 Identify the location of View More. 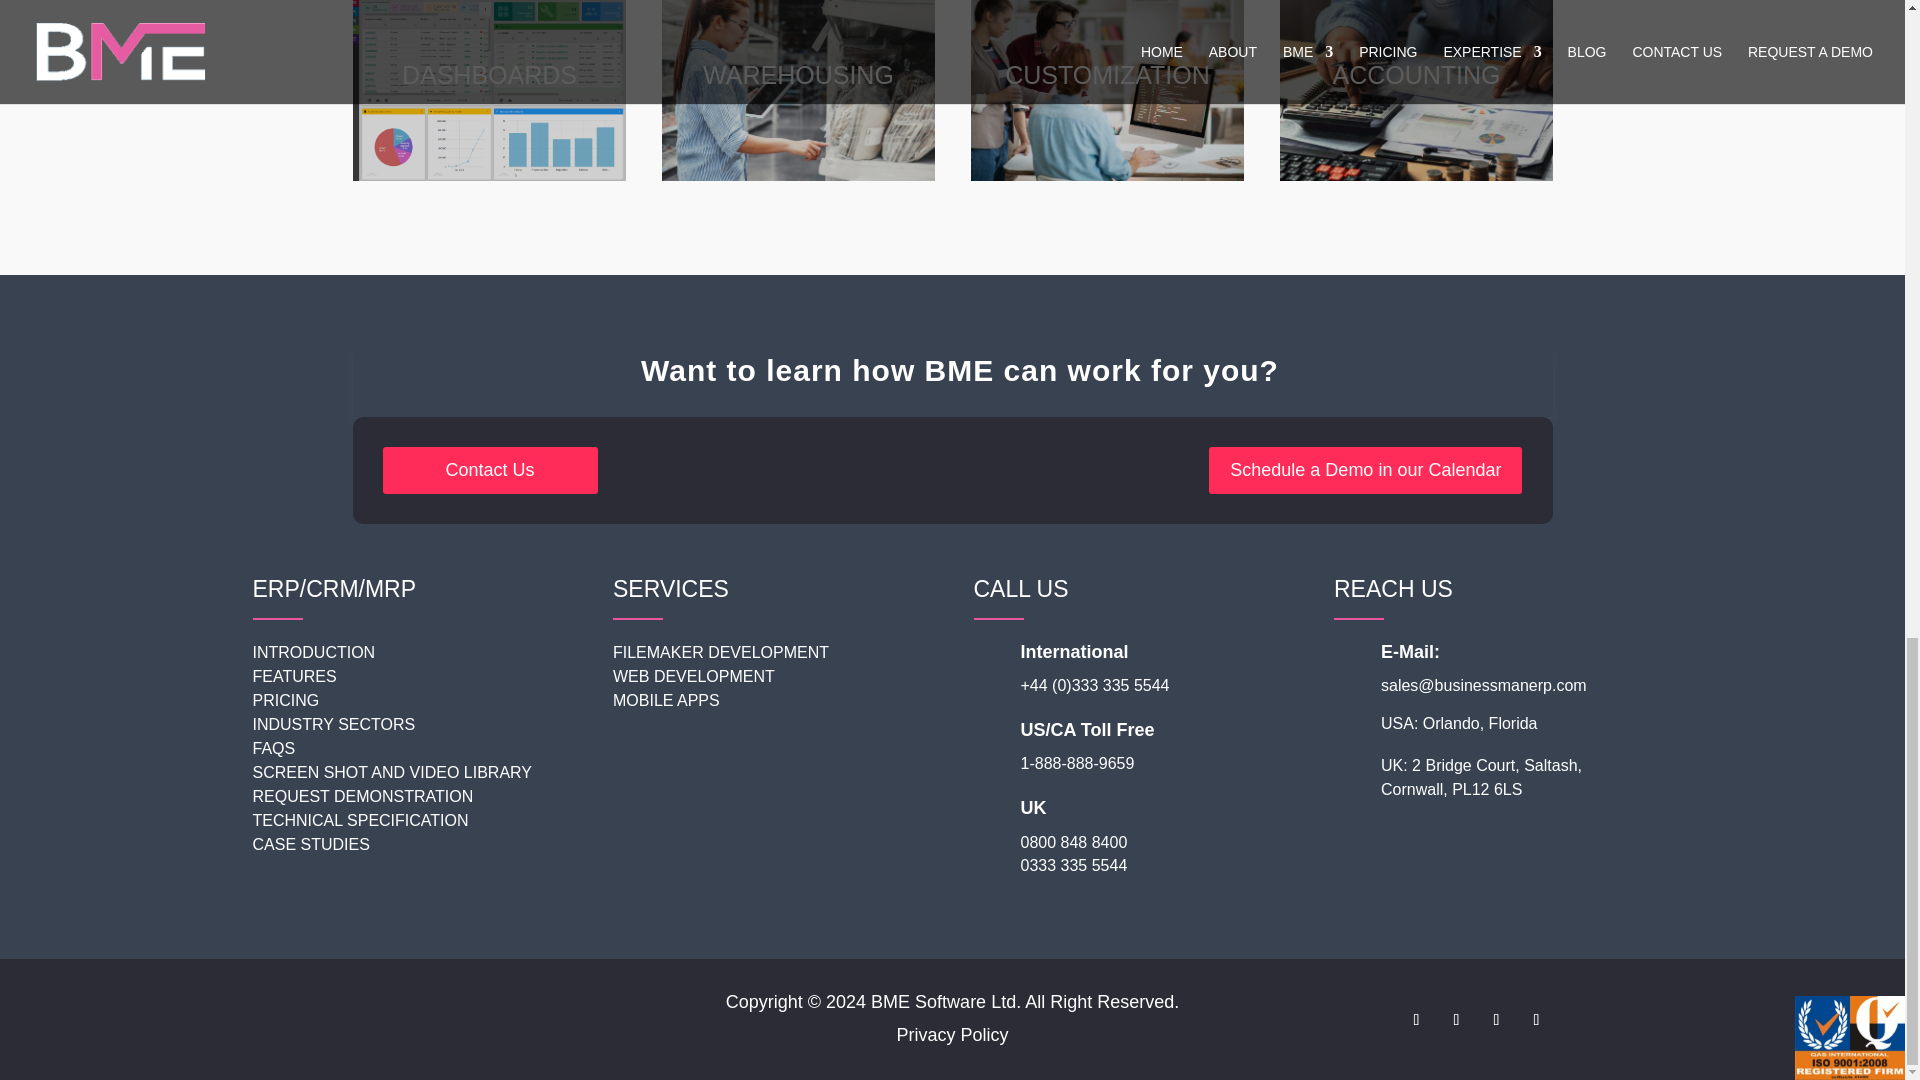
(806, 106).